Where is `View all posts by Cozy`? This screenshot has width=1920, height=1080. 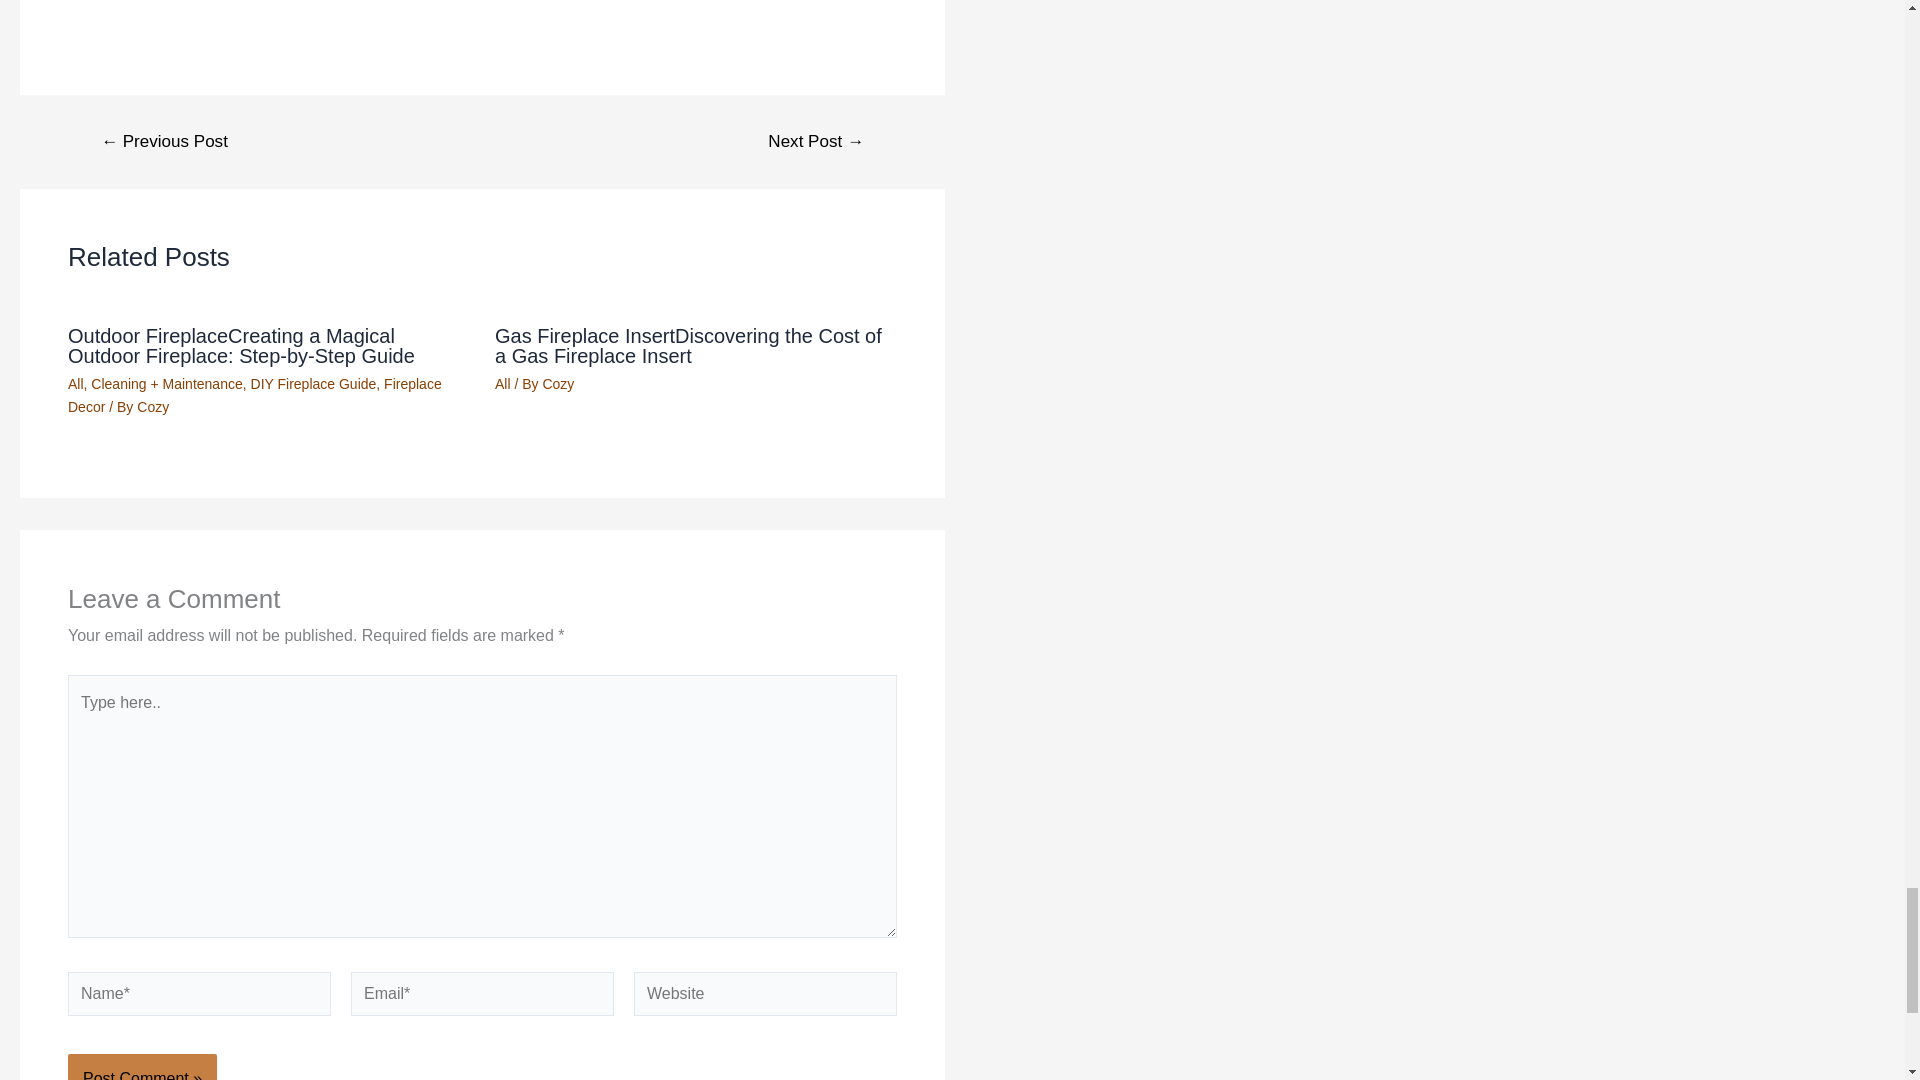
View all posts by Cozy is located at coordinates (558, 384).